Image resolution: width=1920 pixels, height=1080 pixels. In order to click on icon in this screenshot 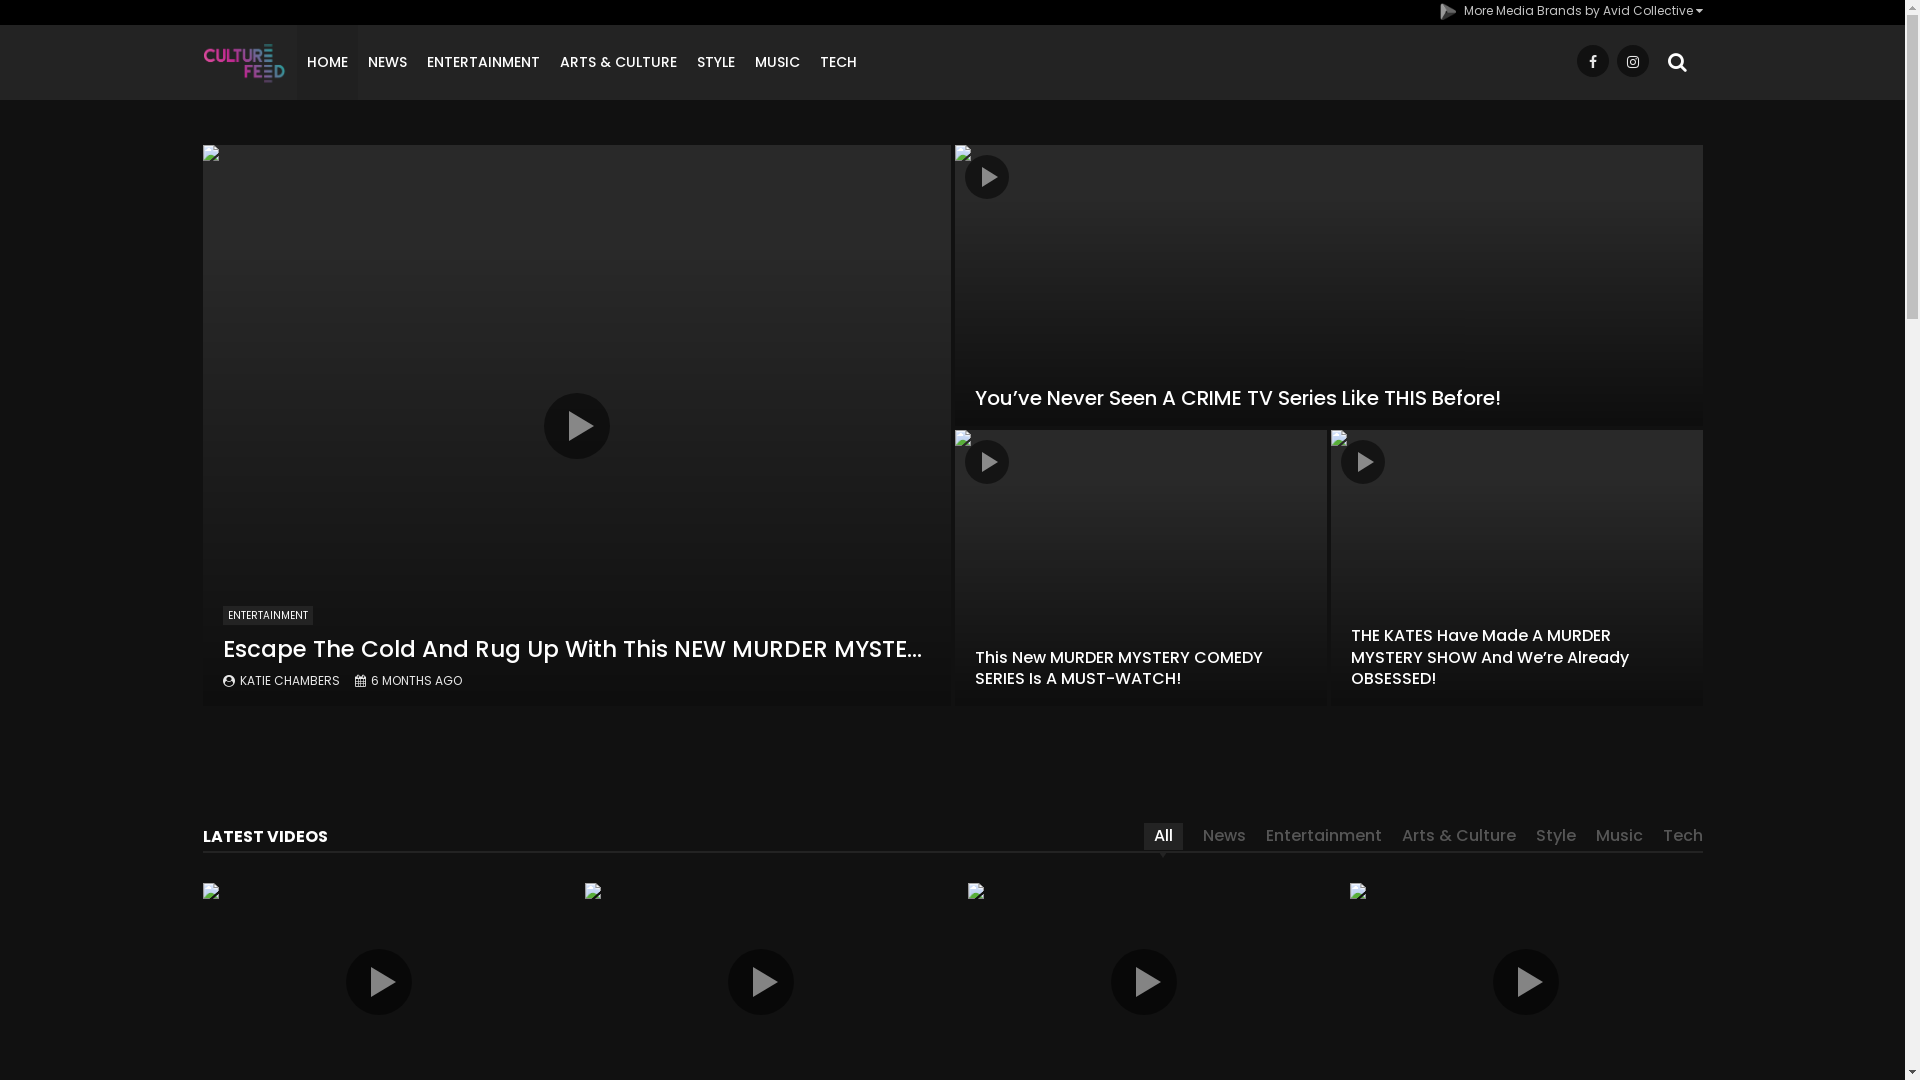, I will do `click(379, 982)`.